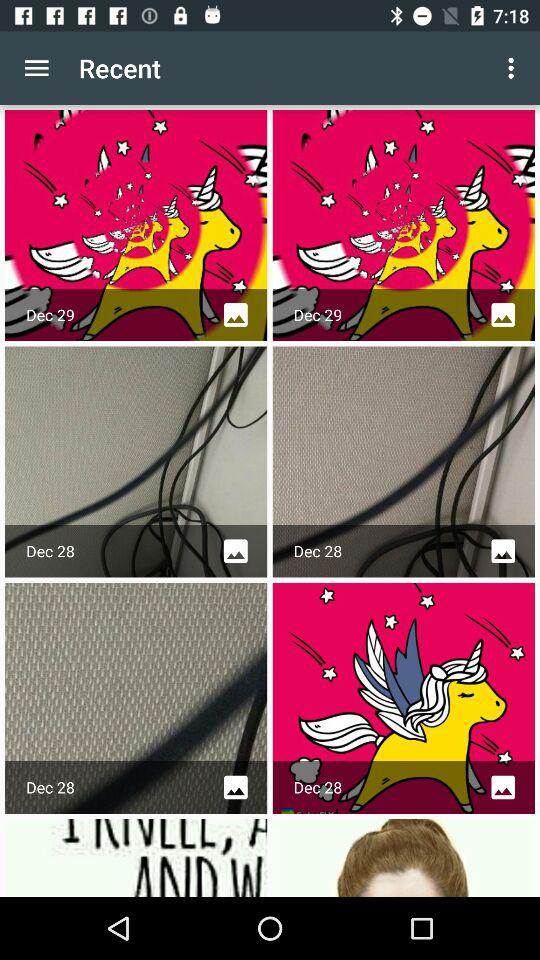 This screenshot has width=540, height=960. Describe the element at coordinates (514, 68) in the screenshot. I see `choose the item to the right of the recent icon` at that location.